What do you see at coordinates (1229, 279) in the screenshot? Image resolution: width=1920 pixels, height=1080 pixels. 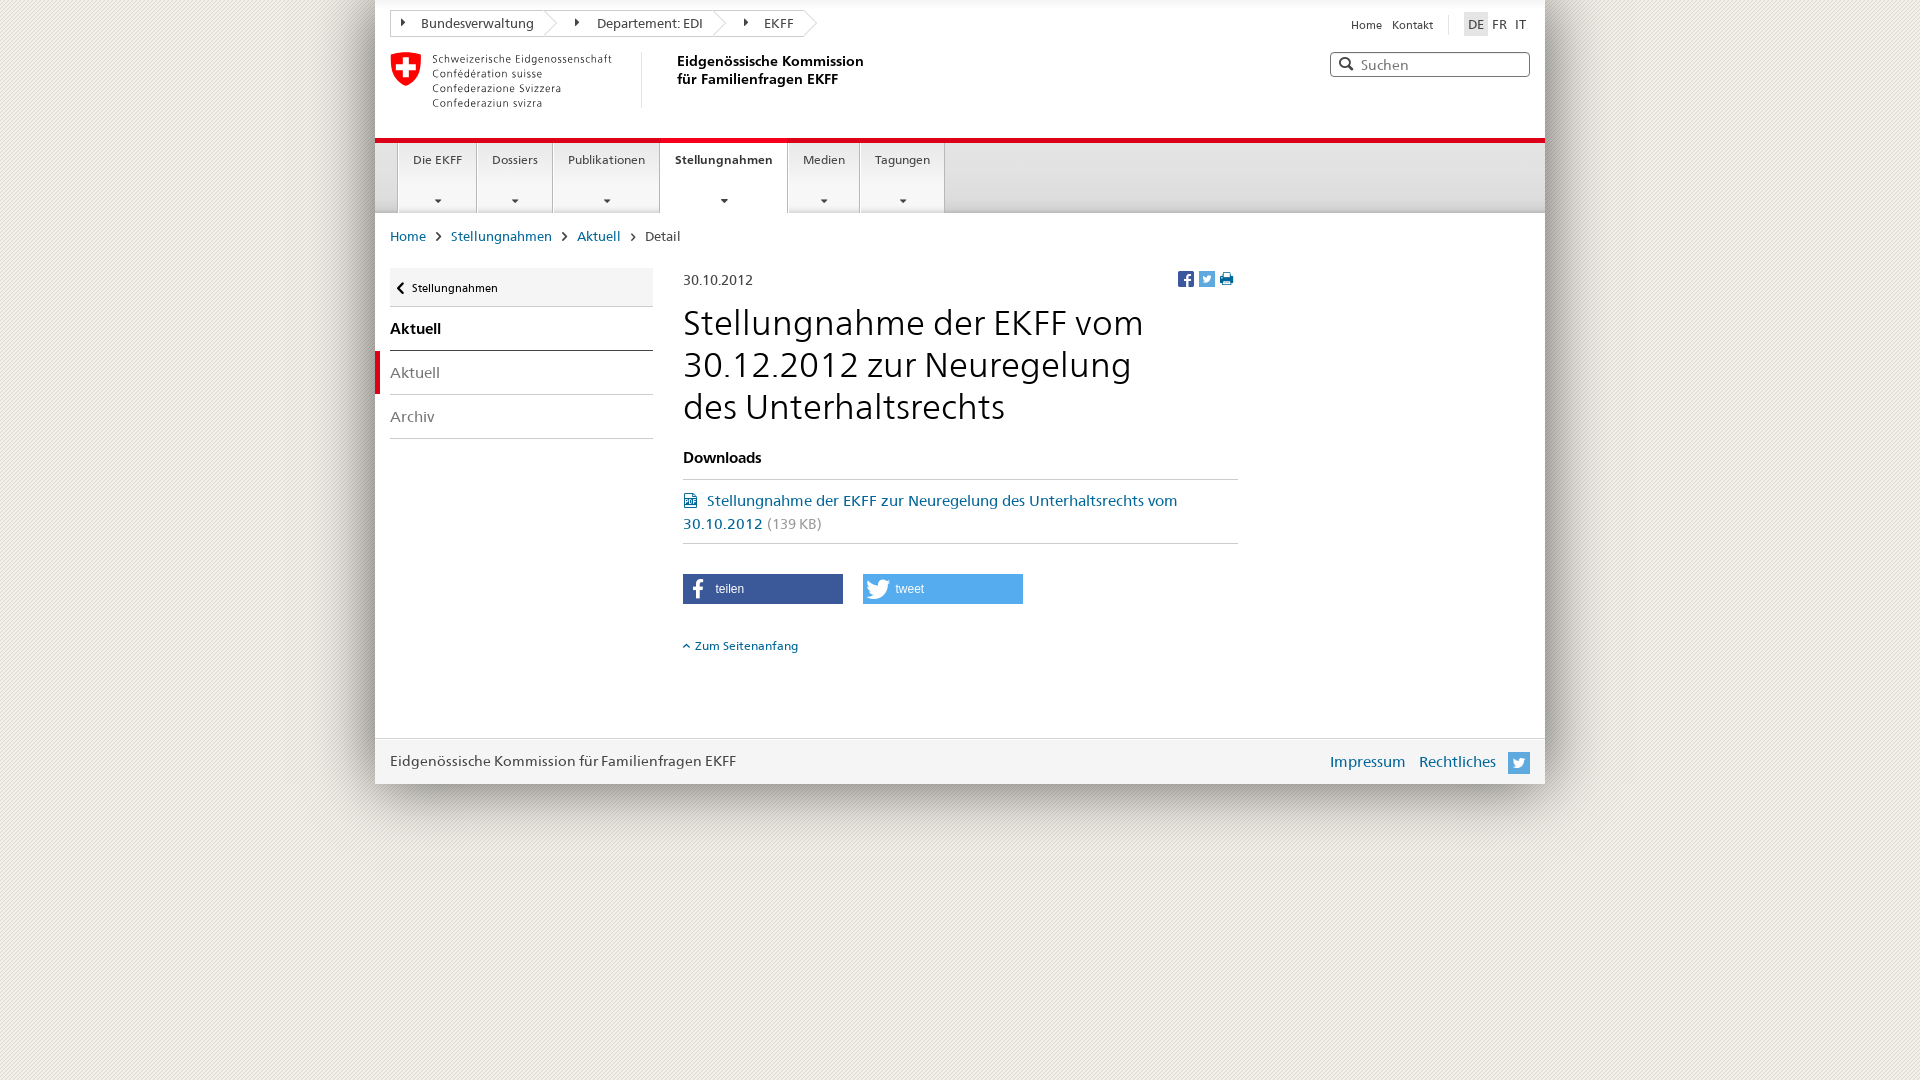 I see `print` at bounding box center [1229, 279].